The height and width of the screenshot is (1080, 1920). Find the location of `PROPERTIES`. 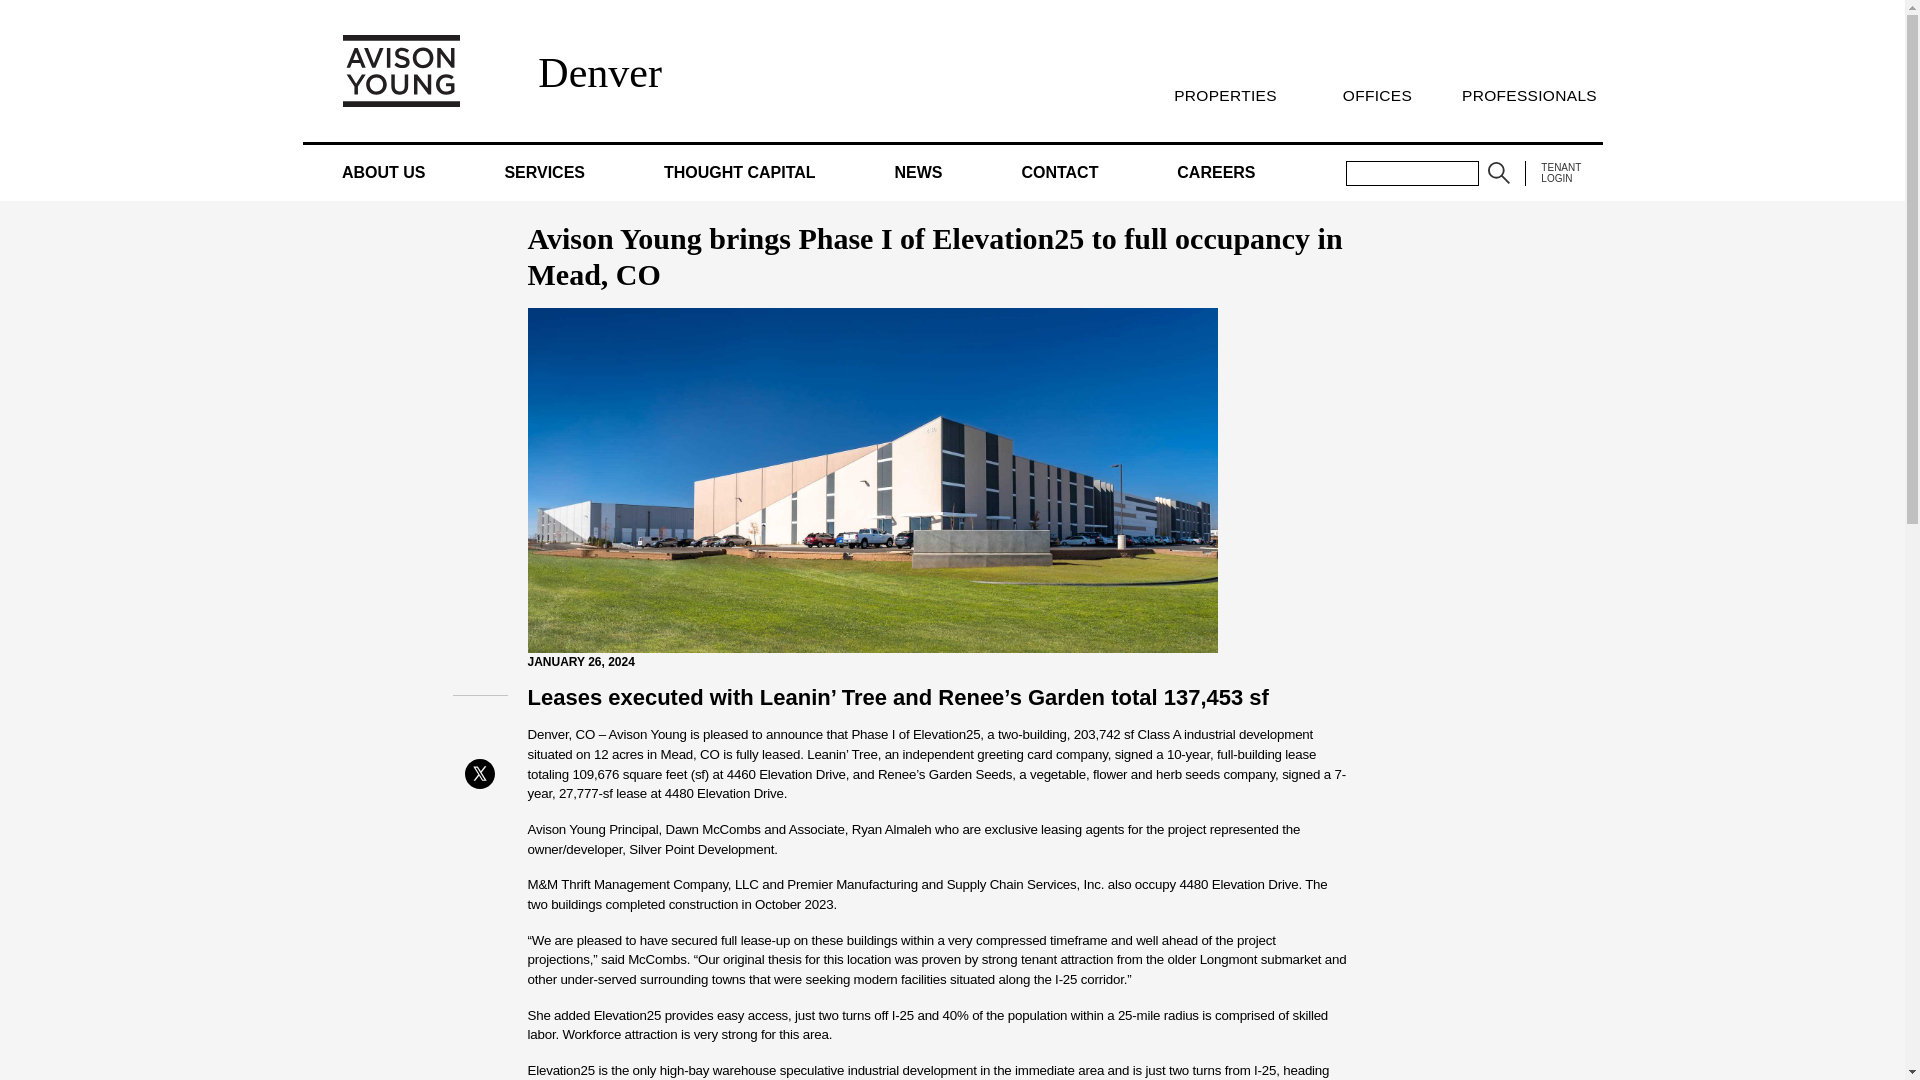

PROPERTIES is located at coordinates (1224, 95).